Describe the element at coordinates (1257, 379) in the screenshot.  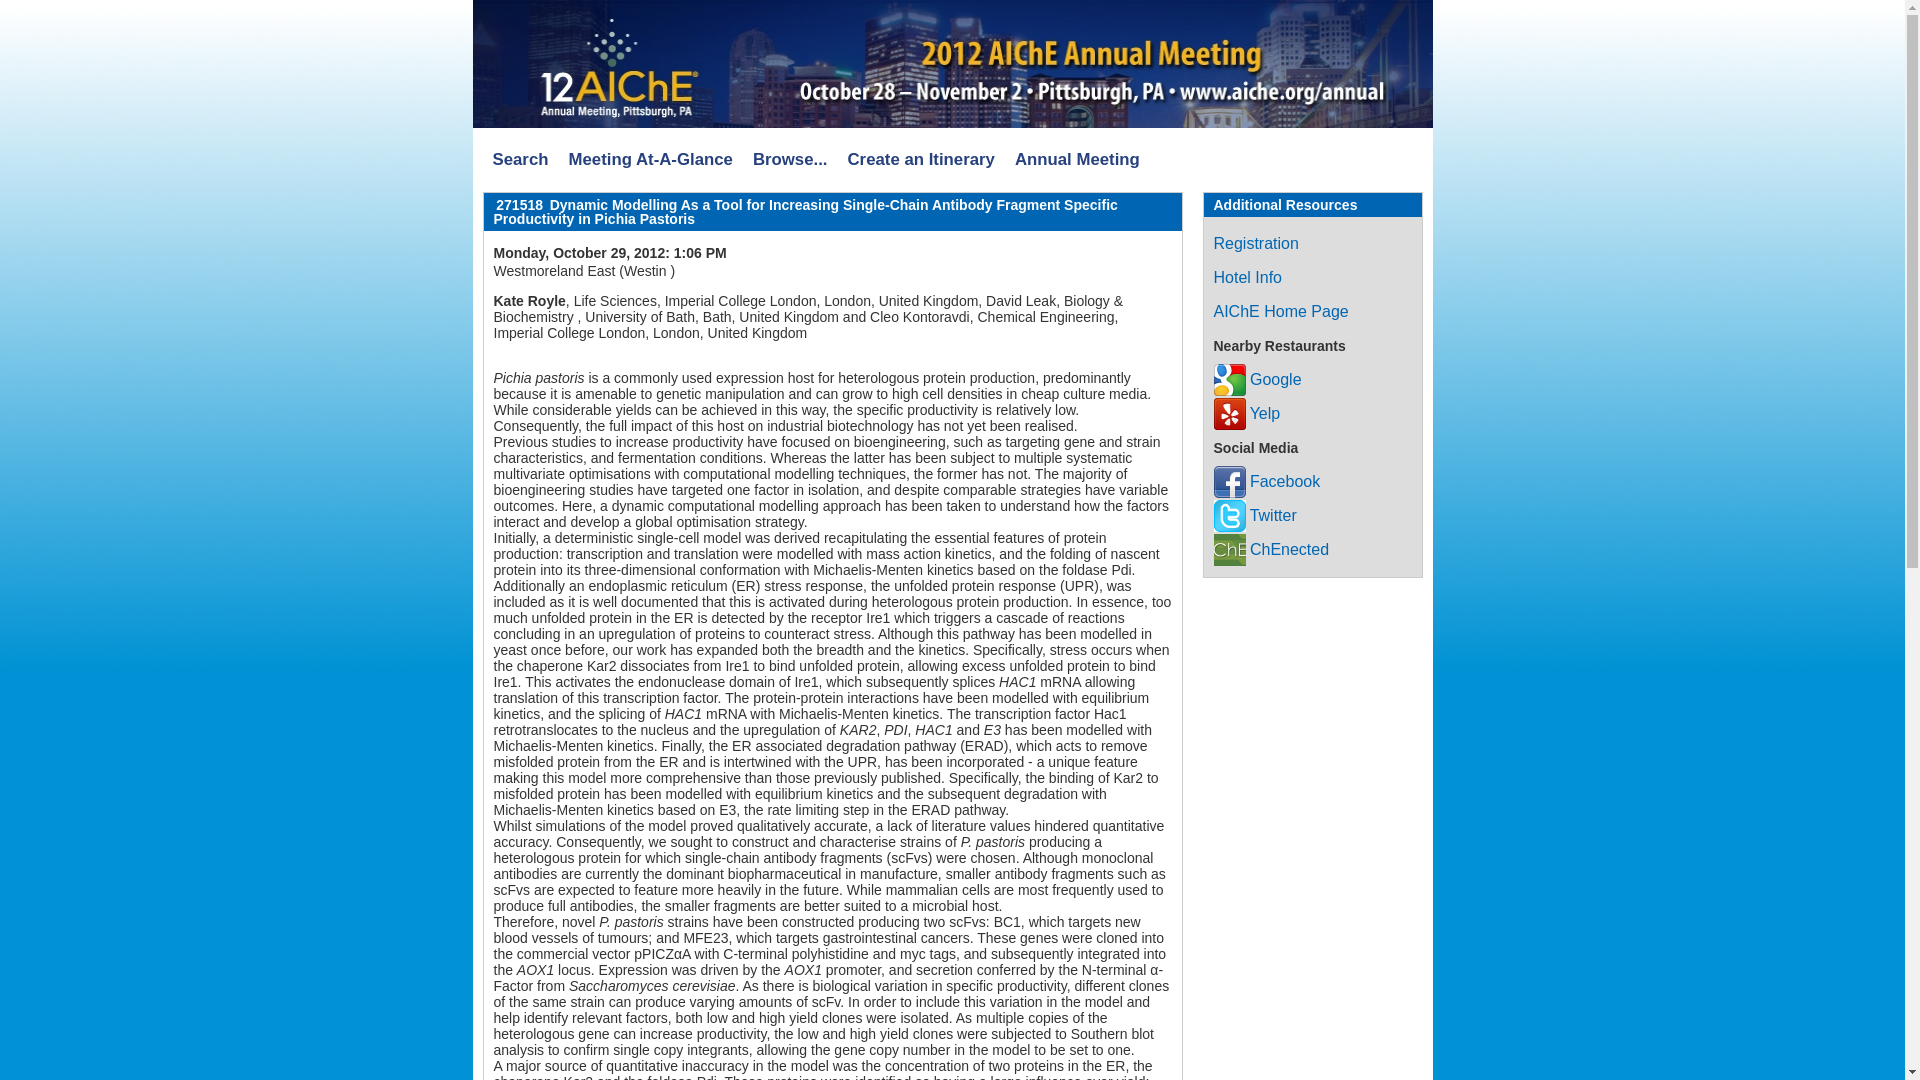
I see `Google` at that location.